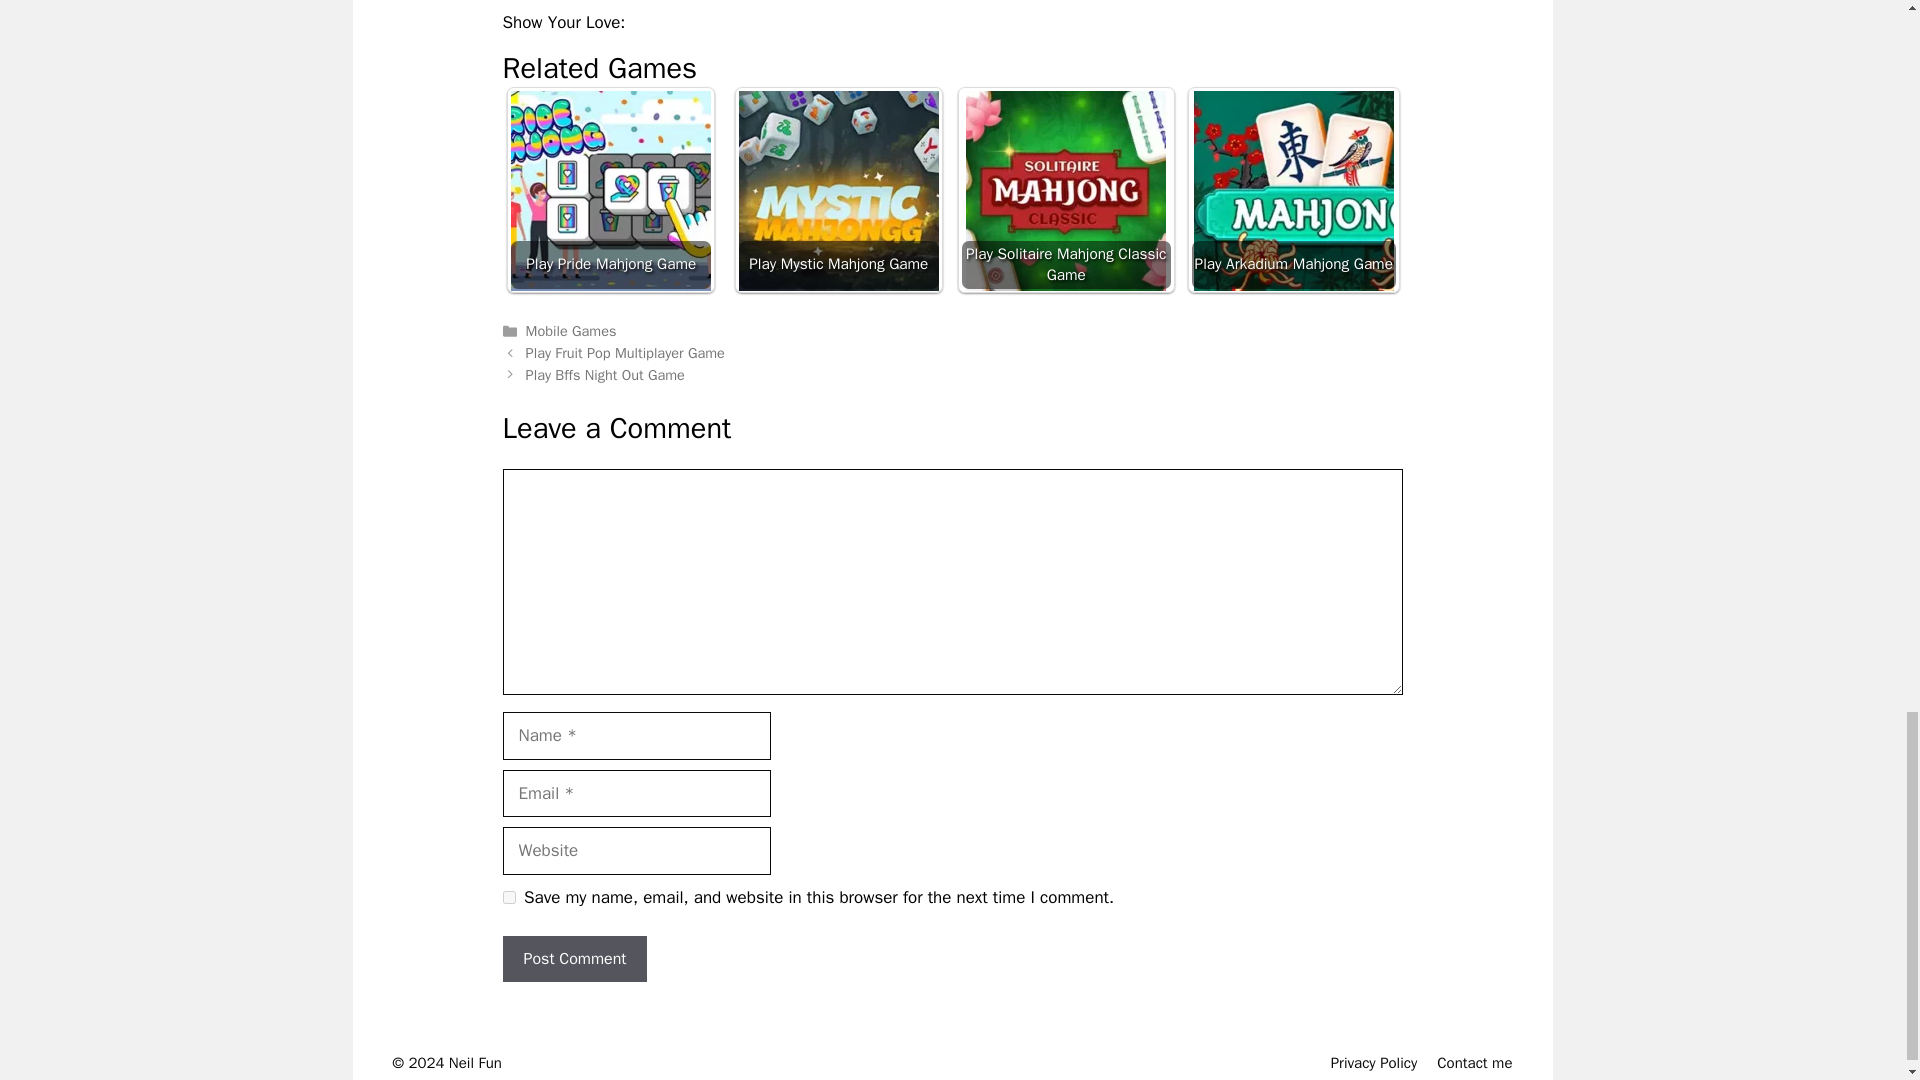  What do you see at coordinates (838, 190) in the screenshot?
I see `Play Mystic Mahjong Game` at bounding box center [838, 190].